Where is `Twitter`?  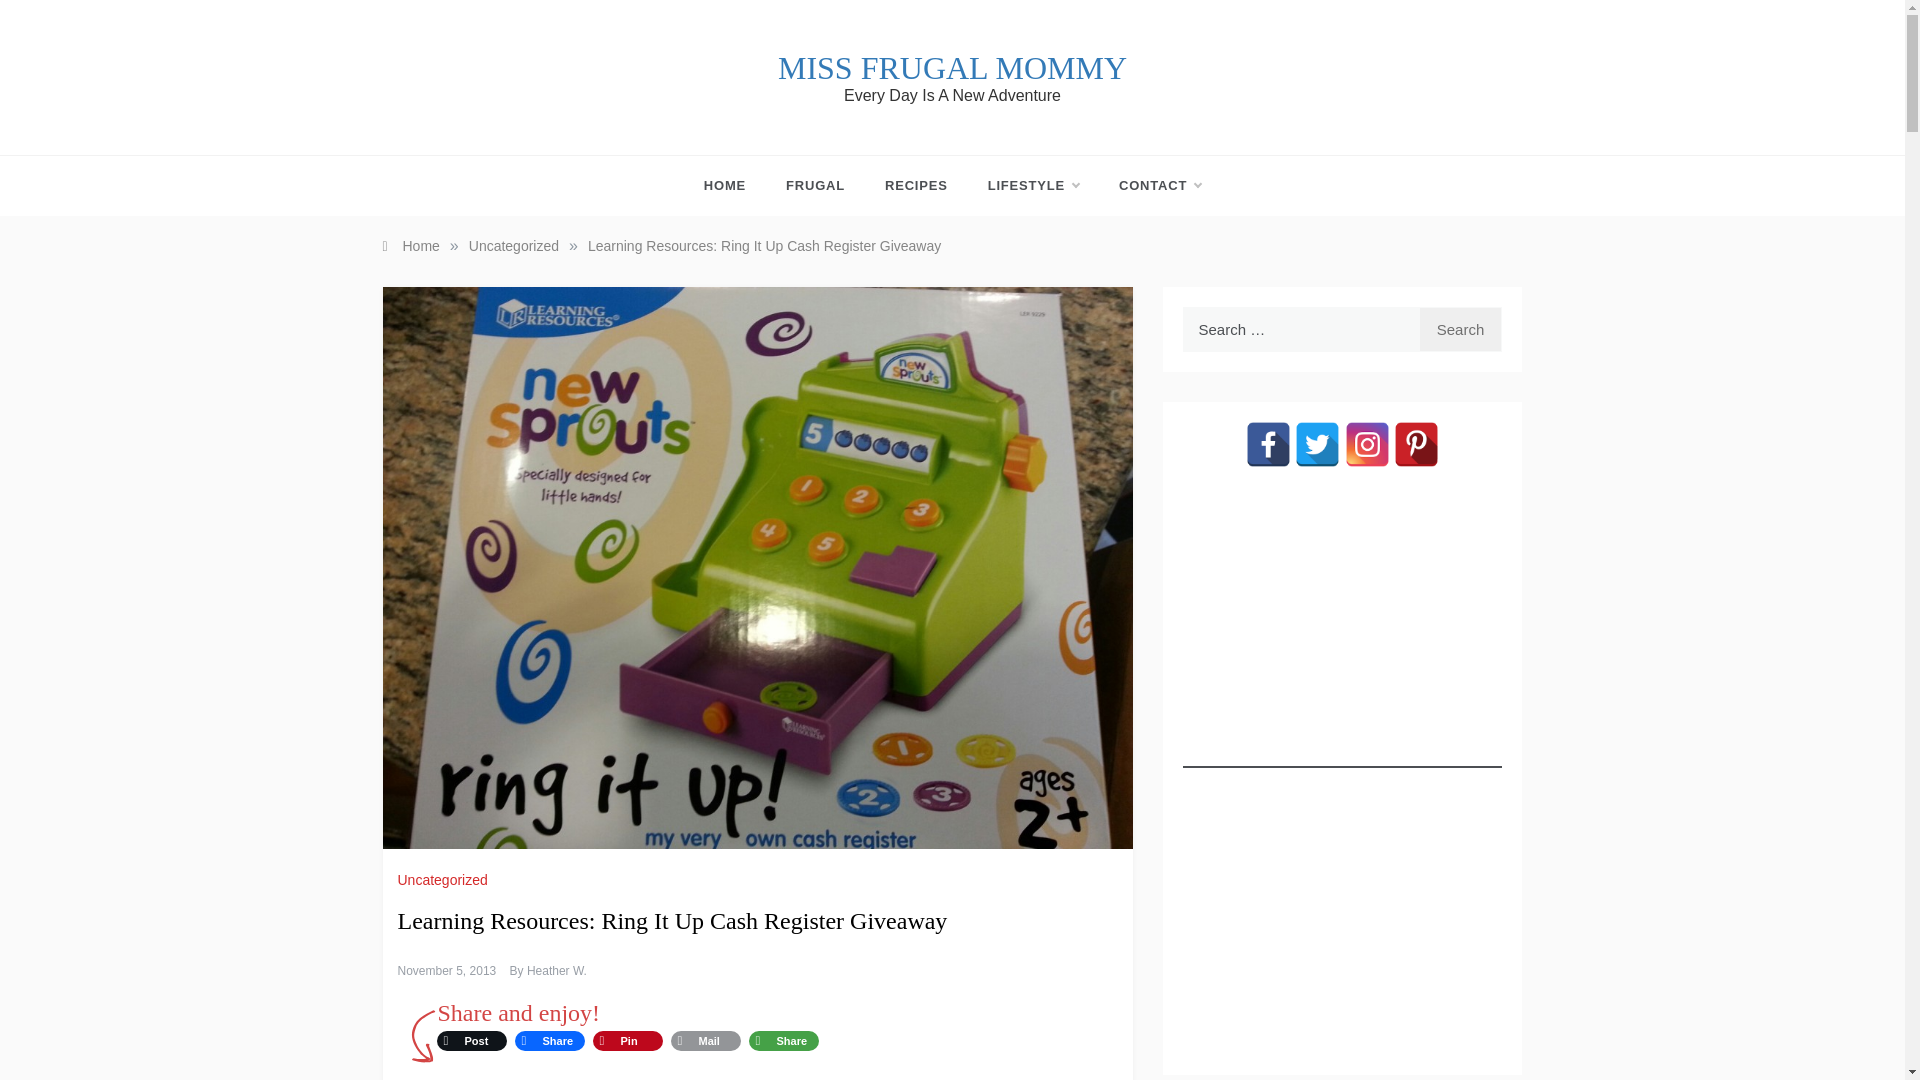 Twitter is located at coordinates (1317, 444).